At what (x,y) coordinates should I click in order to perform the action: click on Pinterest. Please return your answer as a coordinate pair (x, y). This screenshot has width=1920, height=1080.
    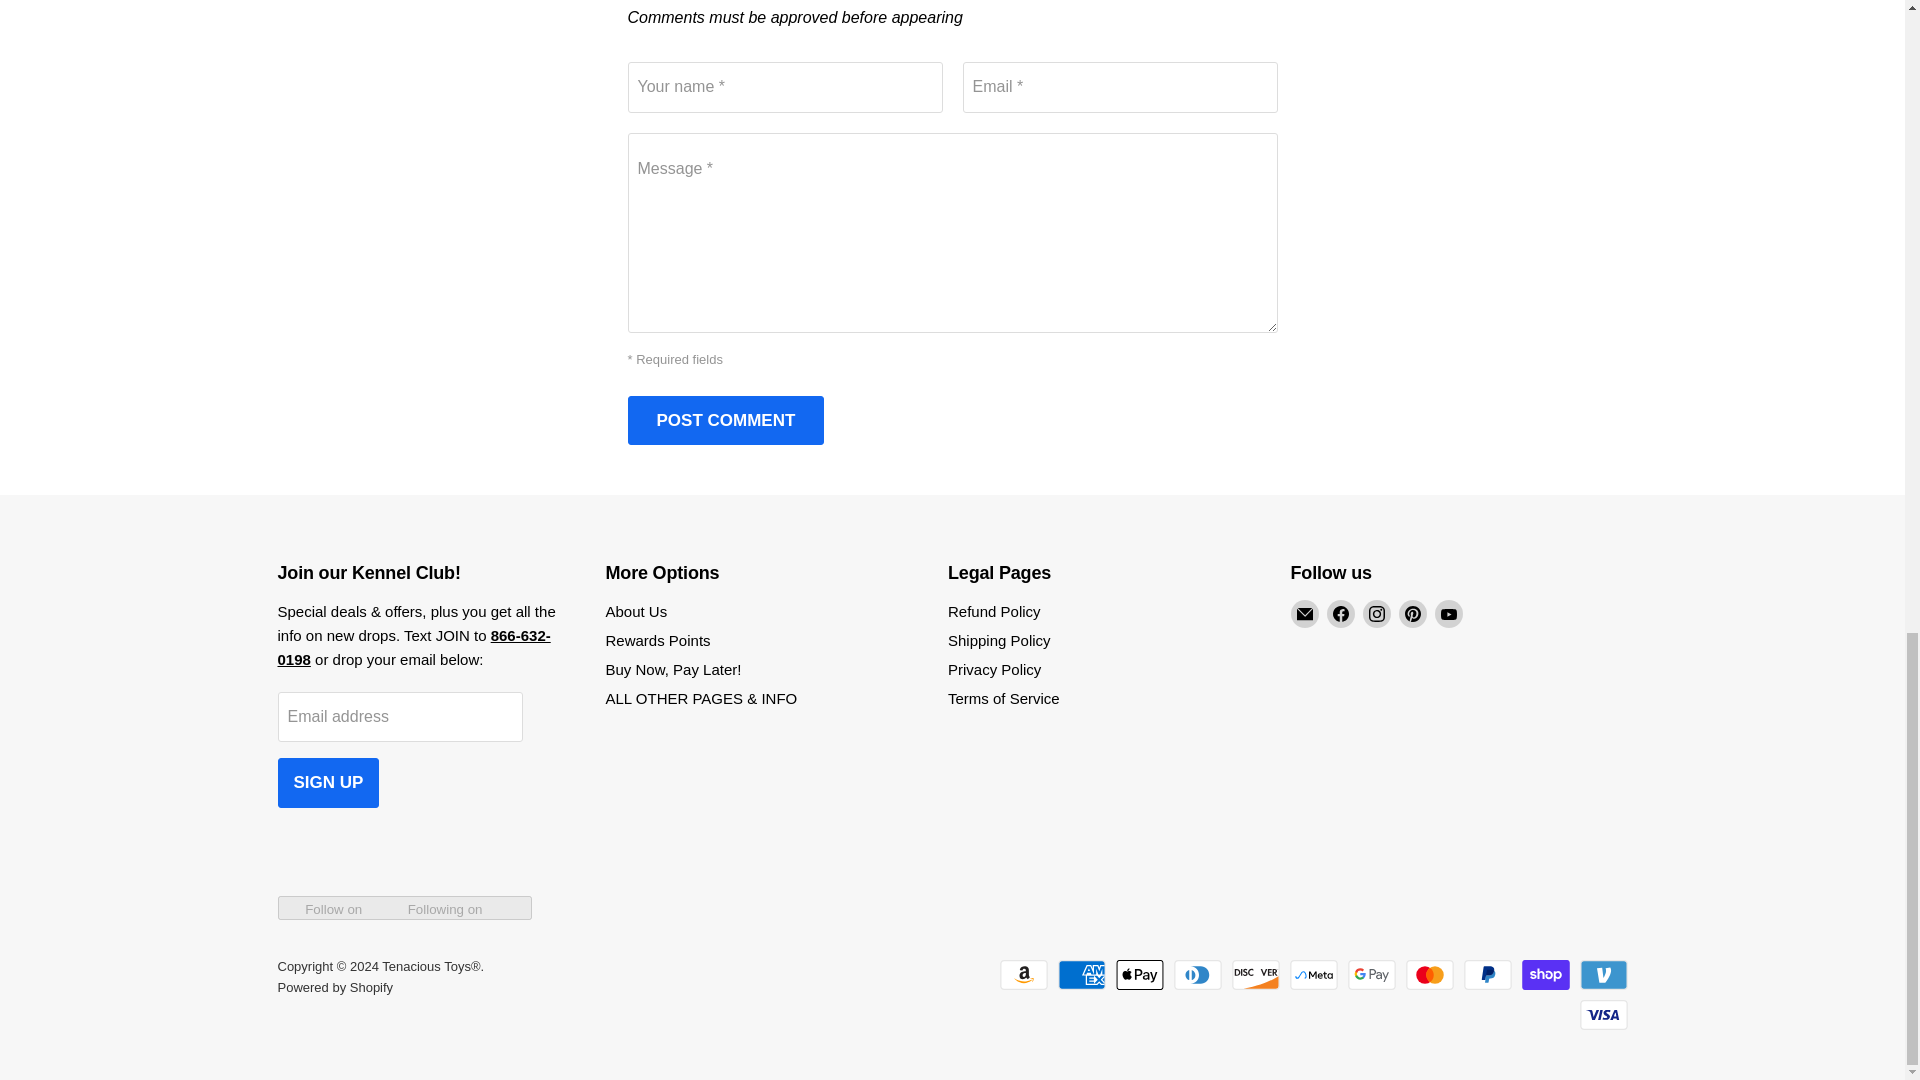
    Looking at the image, I should click on (1412, 614).